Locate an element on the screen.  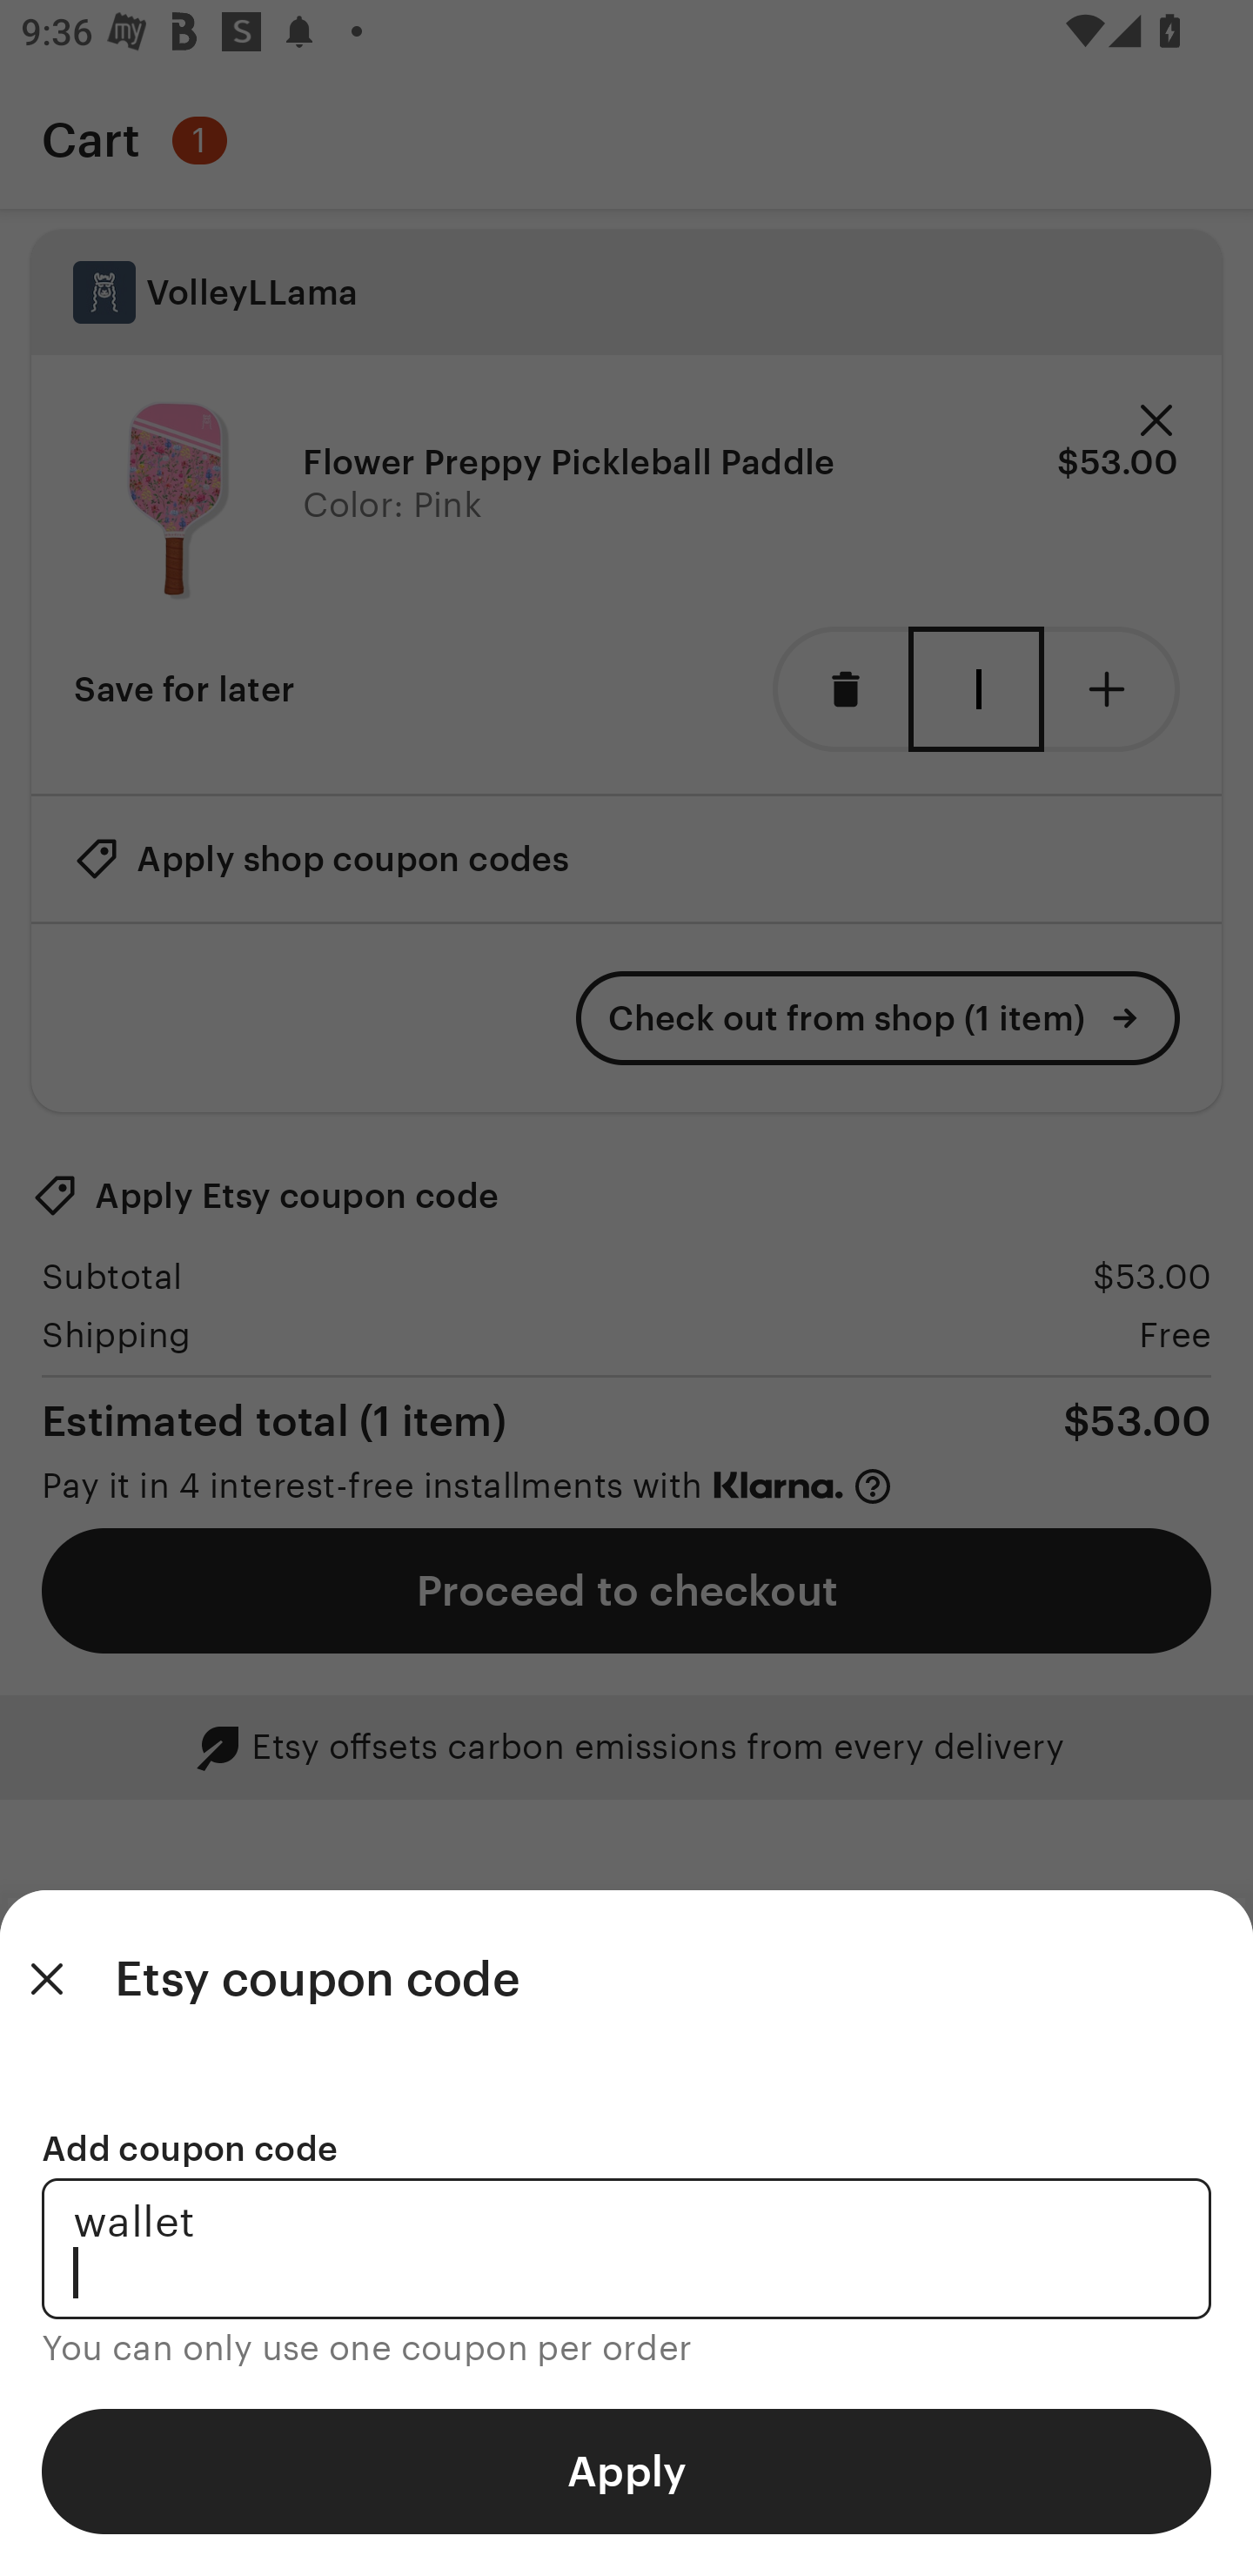
wallet
 is located at coordinates (626, 2249).